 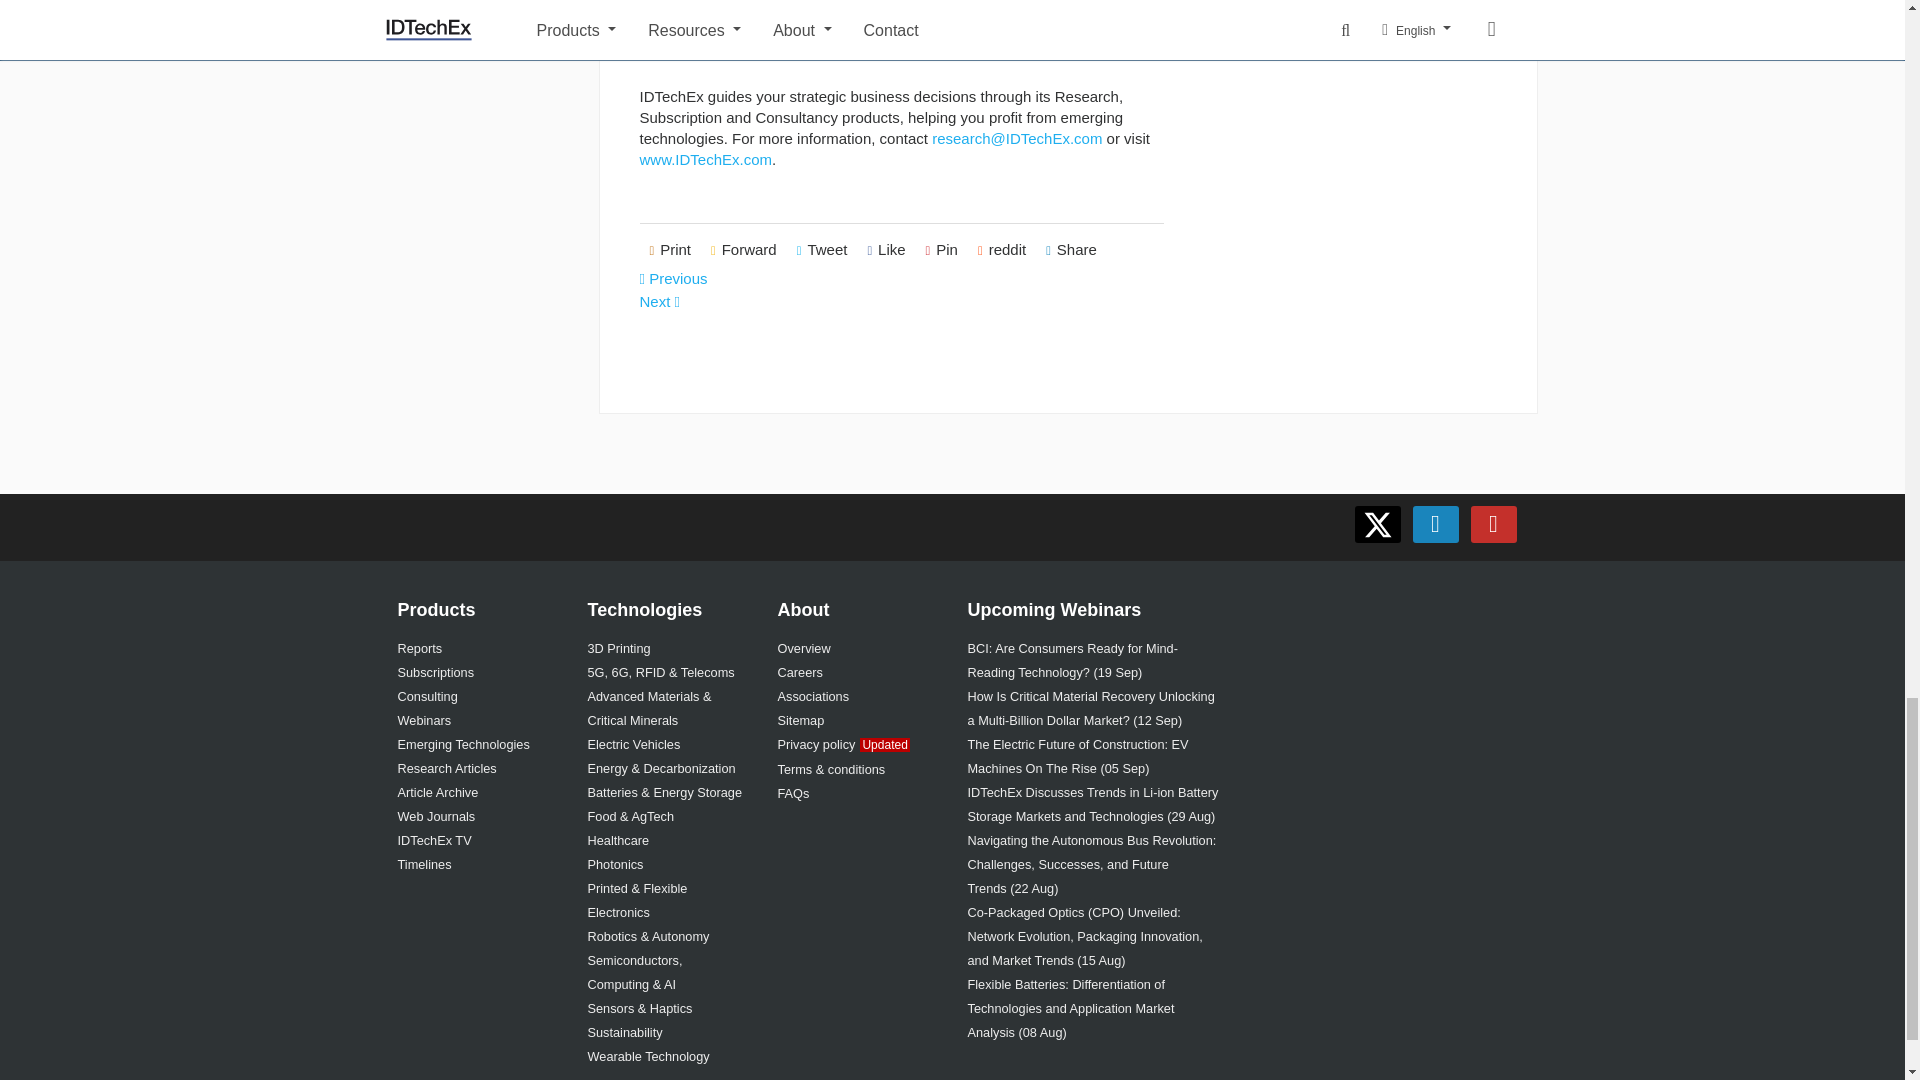 What do you see at coordinates (436, 816) in the screenshot?
I see `Web Journals` at bounding box center [436, 816].